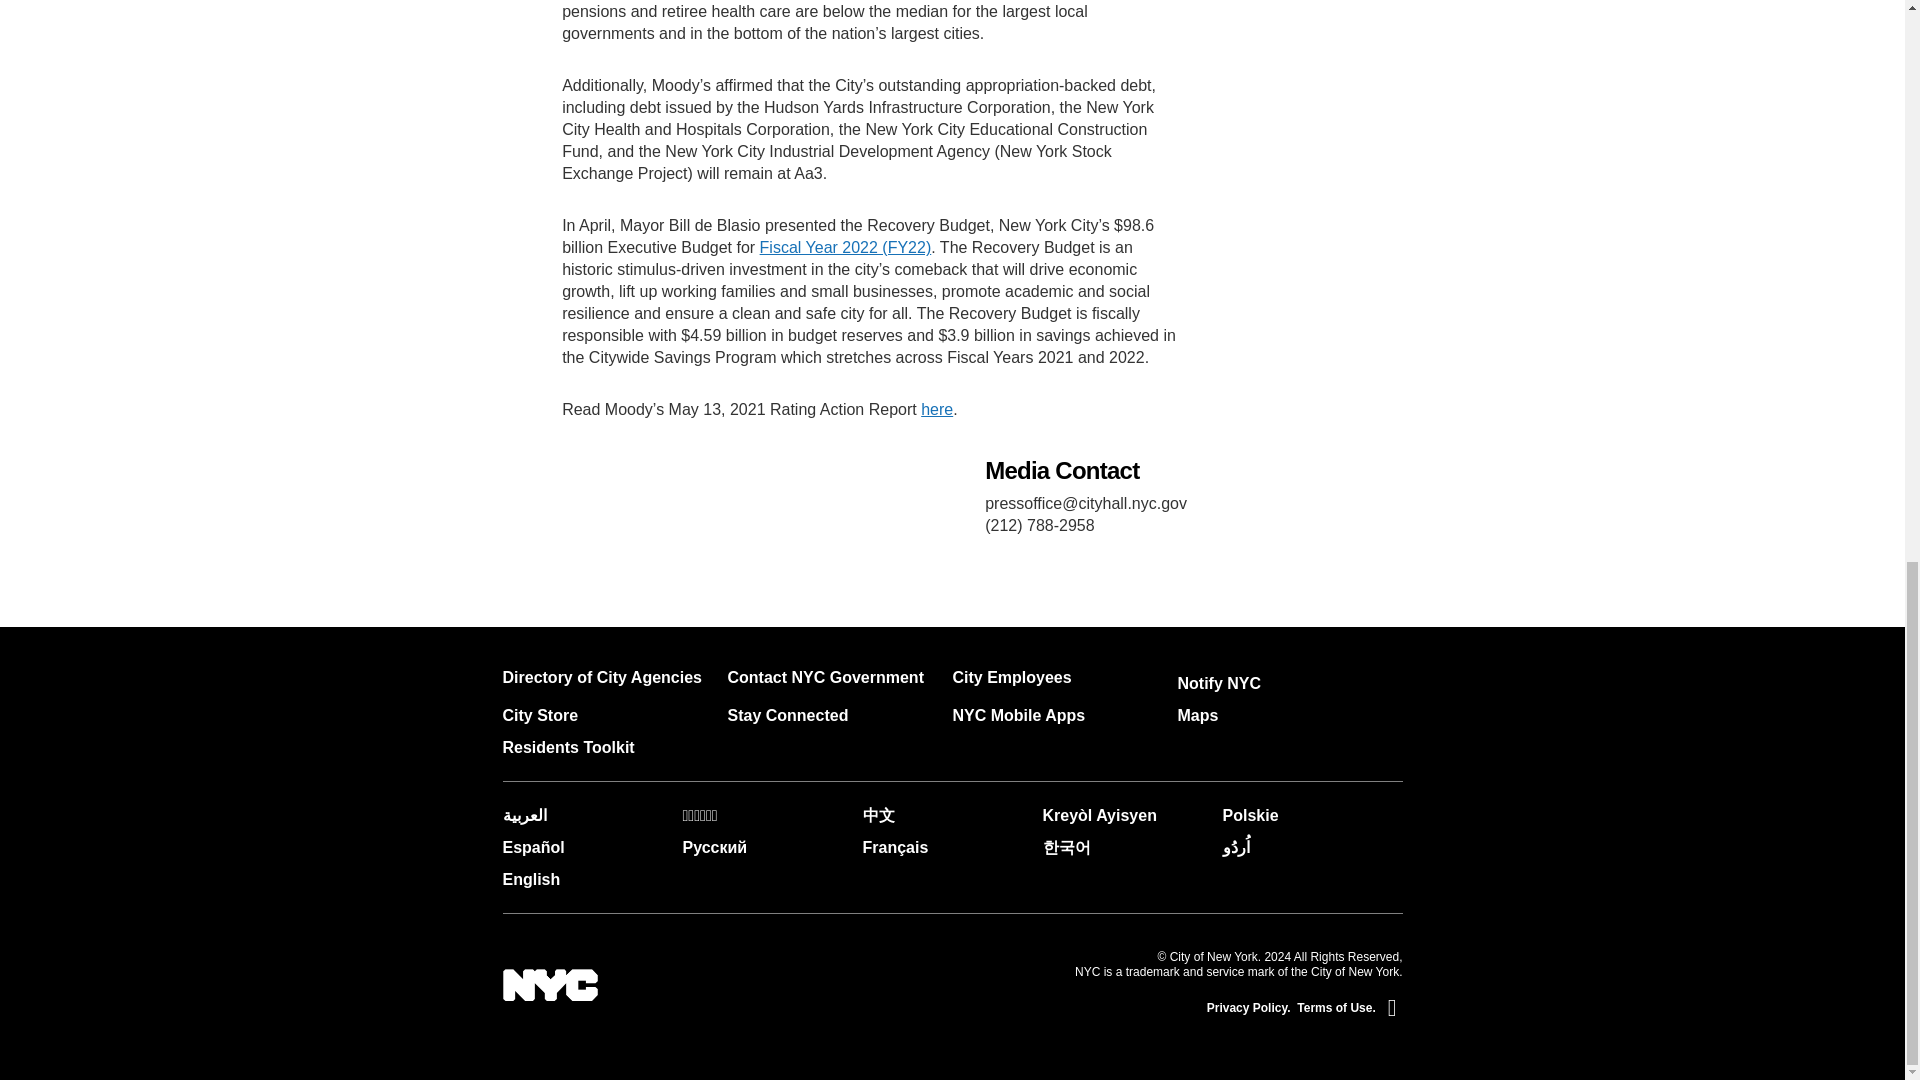  Describe the element at coordinates (825, 676) in the screenshot. I see `Contact NYC Government` at that location.